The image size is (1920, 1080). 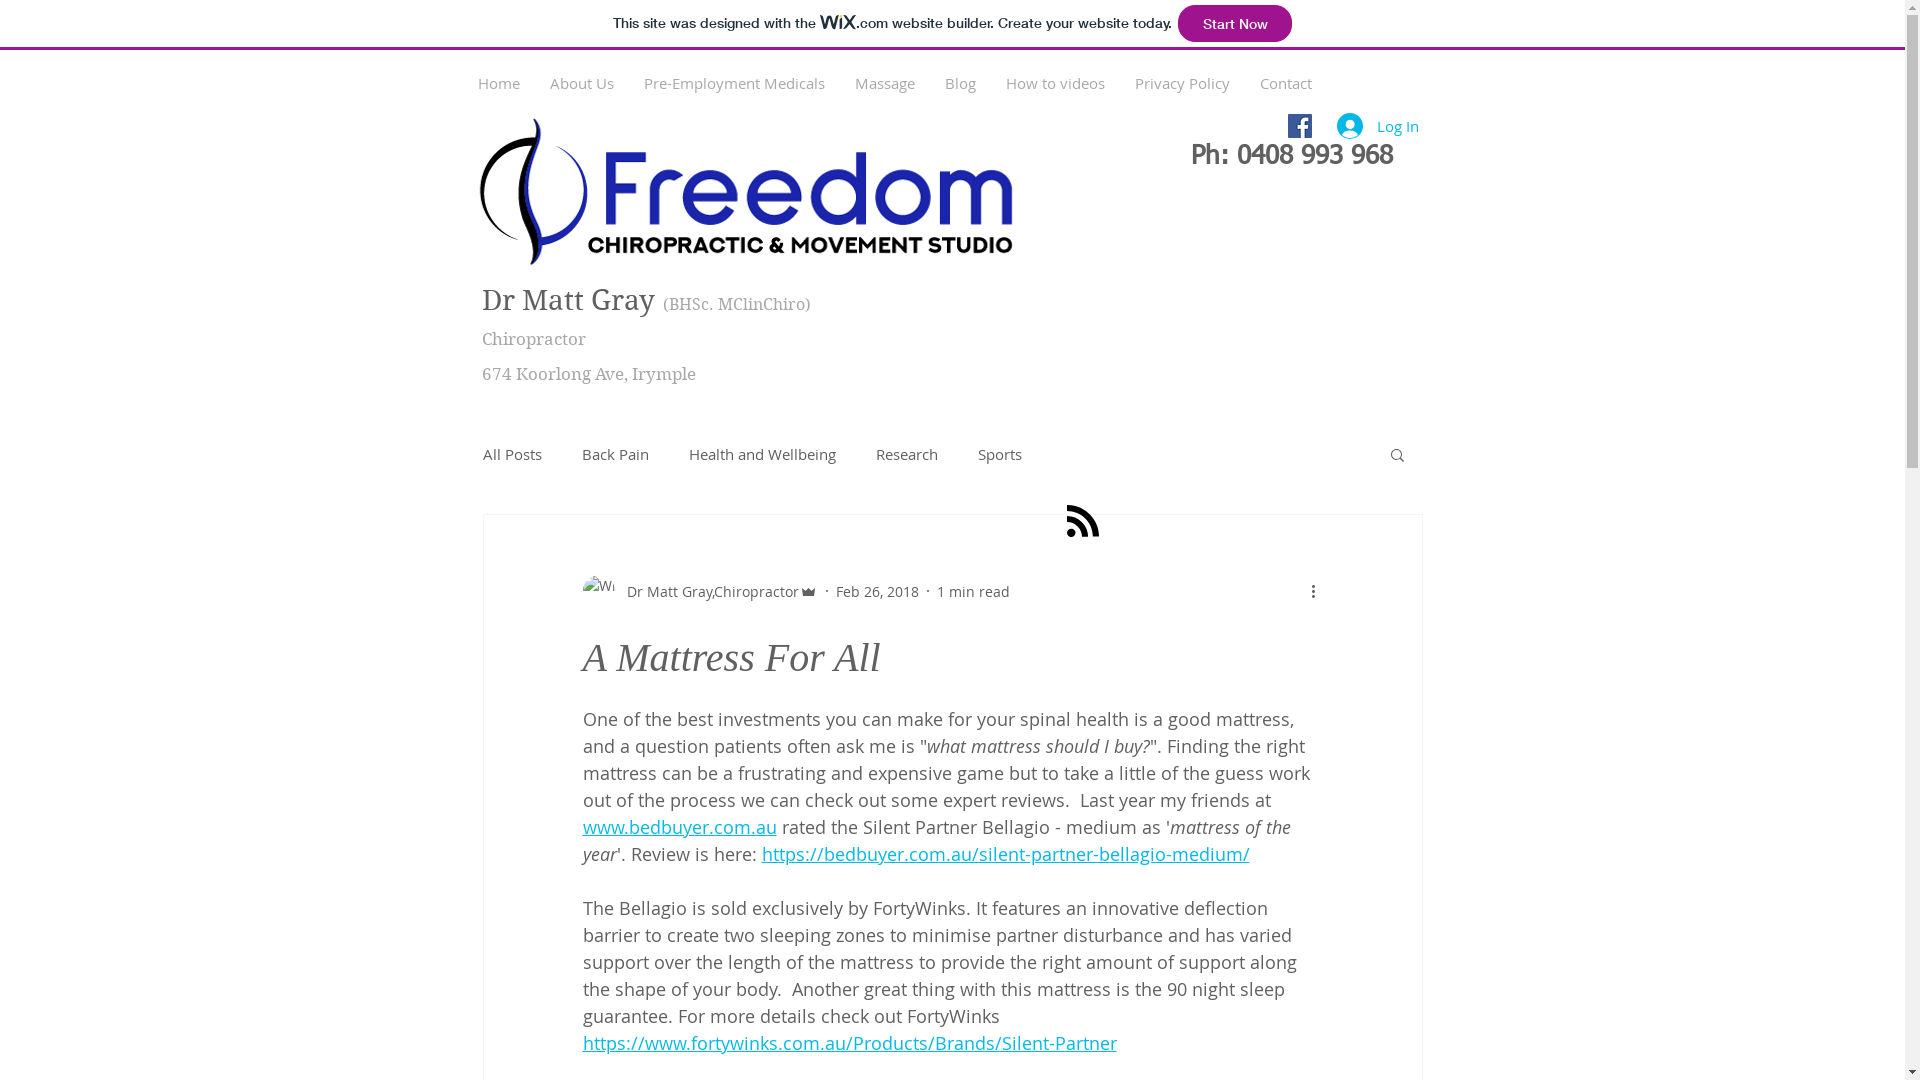 What do you see at coordinates (885, 83) in the screenshot?
I see `Massage` at bounding box center [885, 83].